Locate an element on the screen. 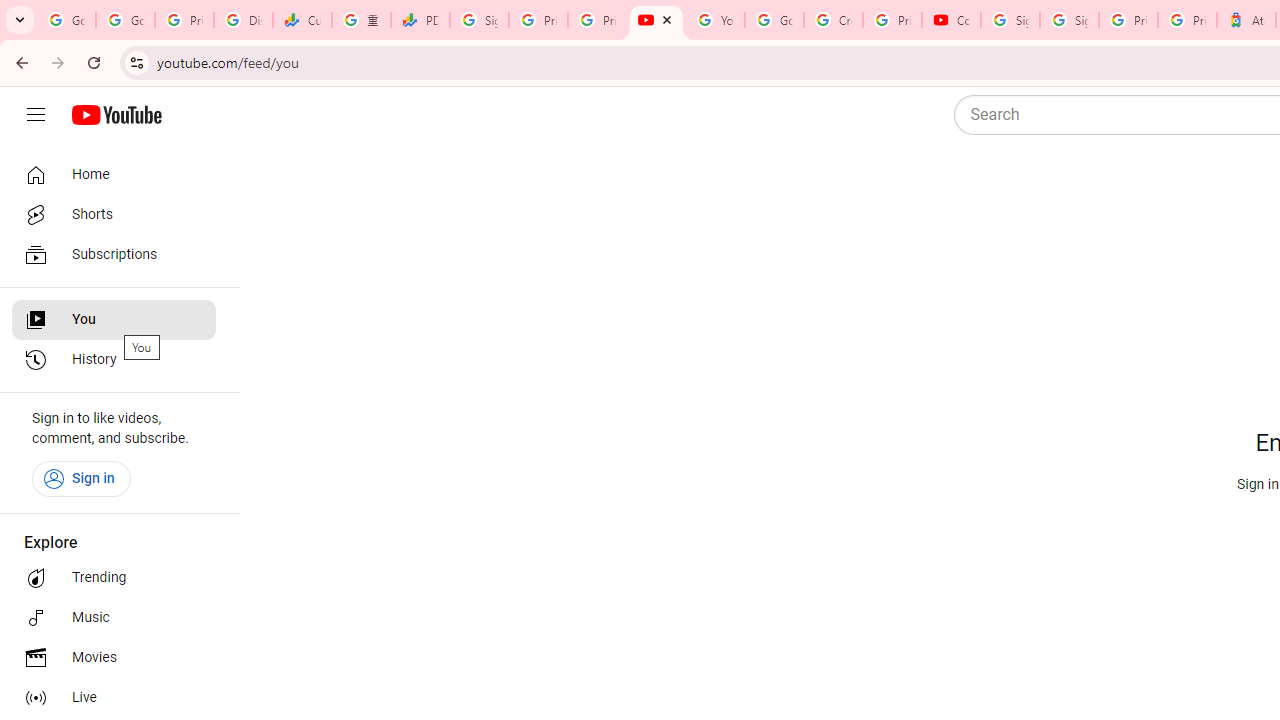  Library - YouTube is located at coordinates (656, 20).